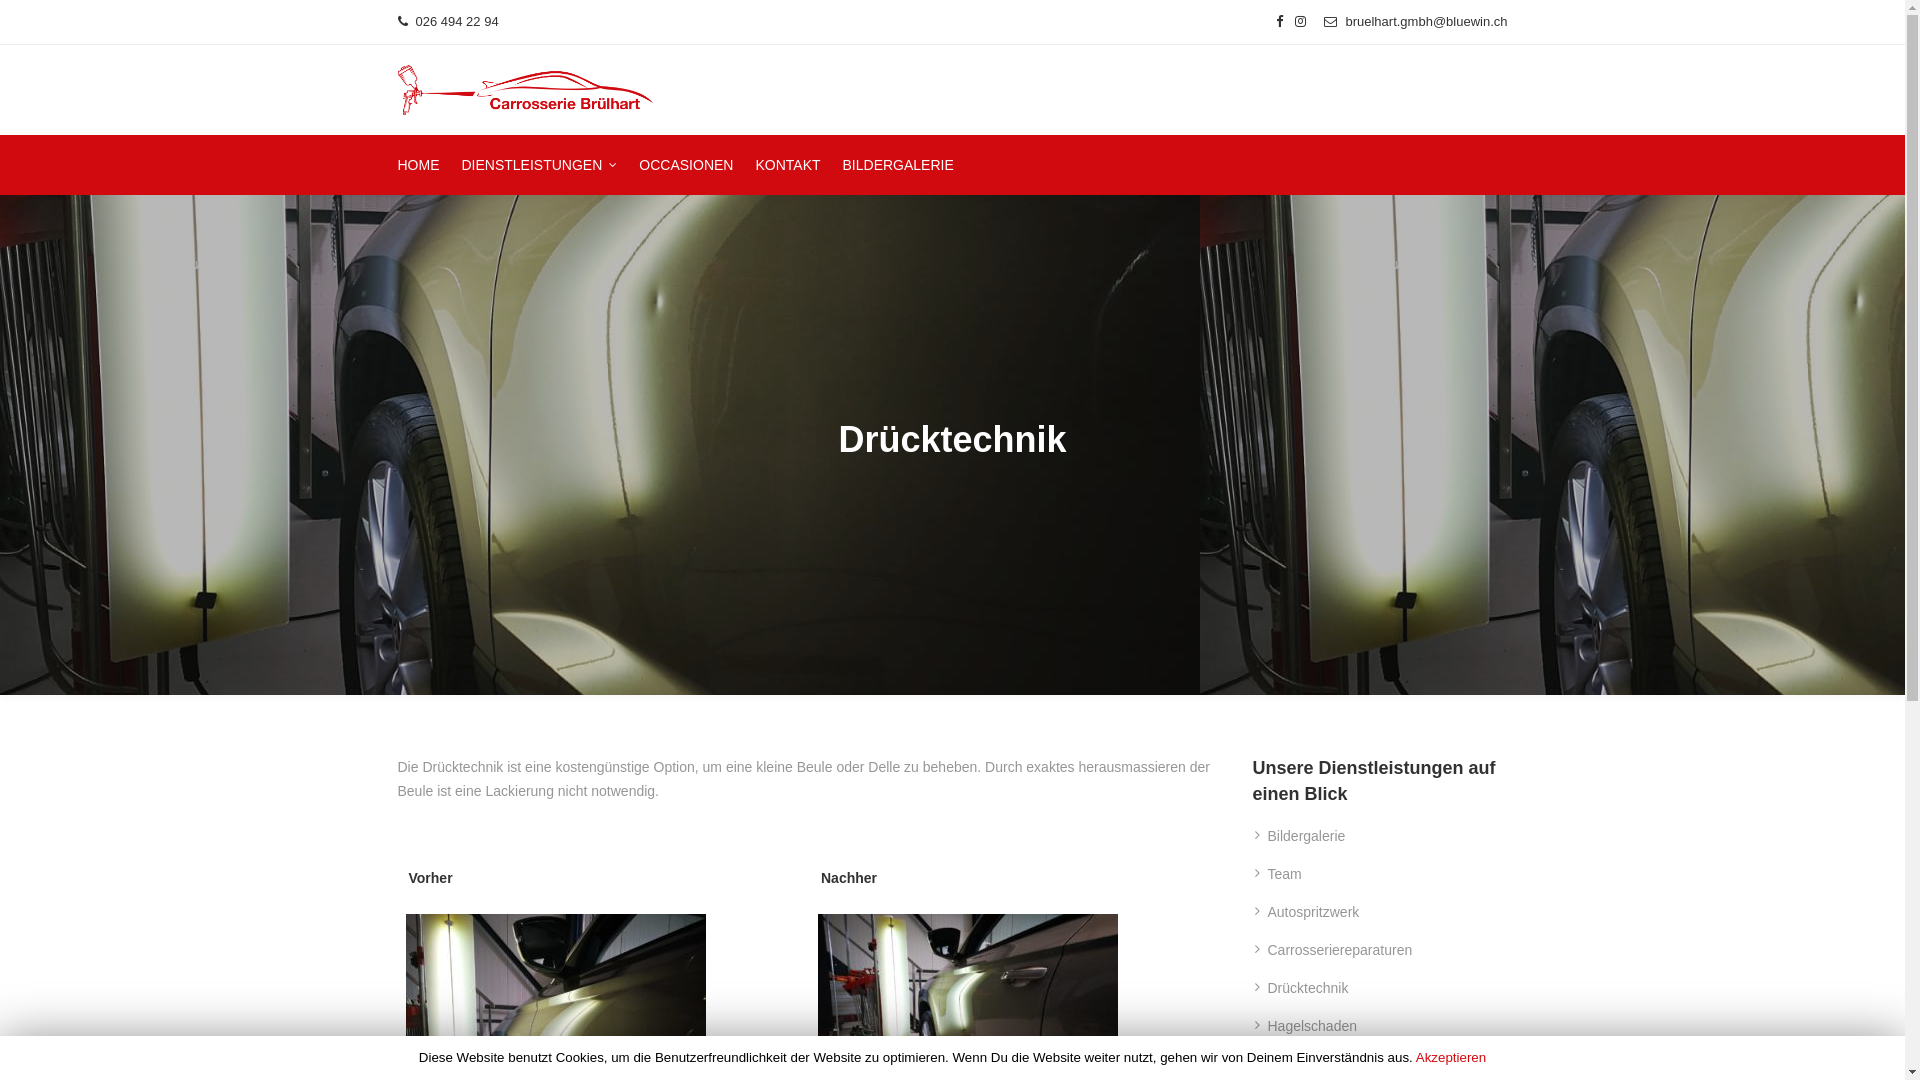 The image size is (1920, 1080). I want to click on Akzeptieren, so click(1451, 1058).